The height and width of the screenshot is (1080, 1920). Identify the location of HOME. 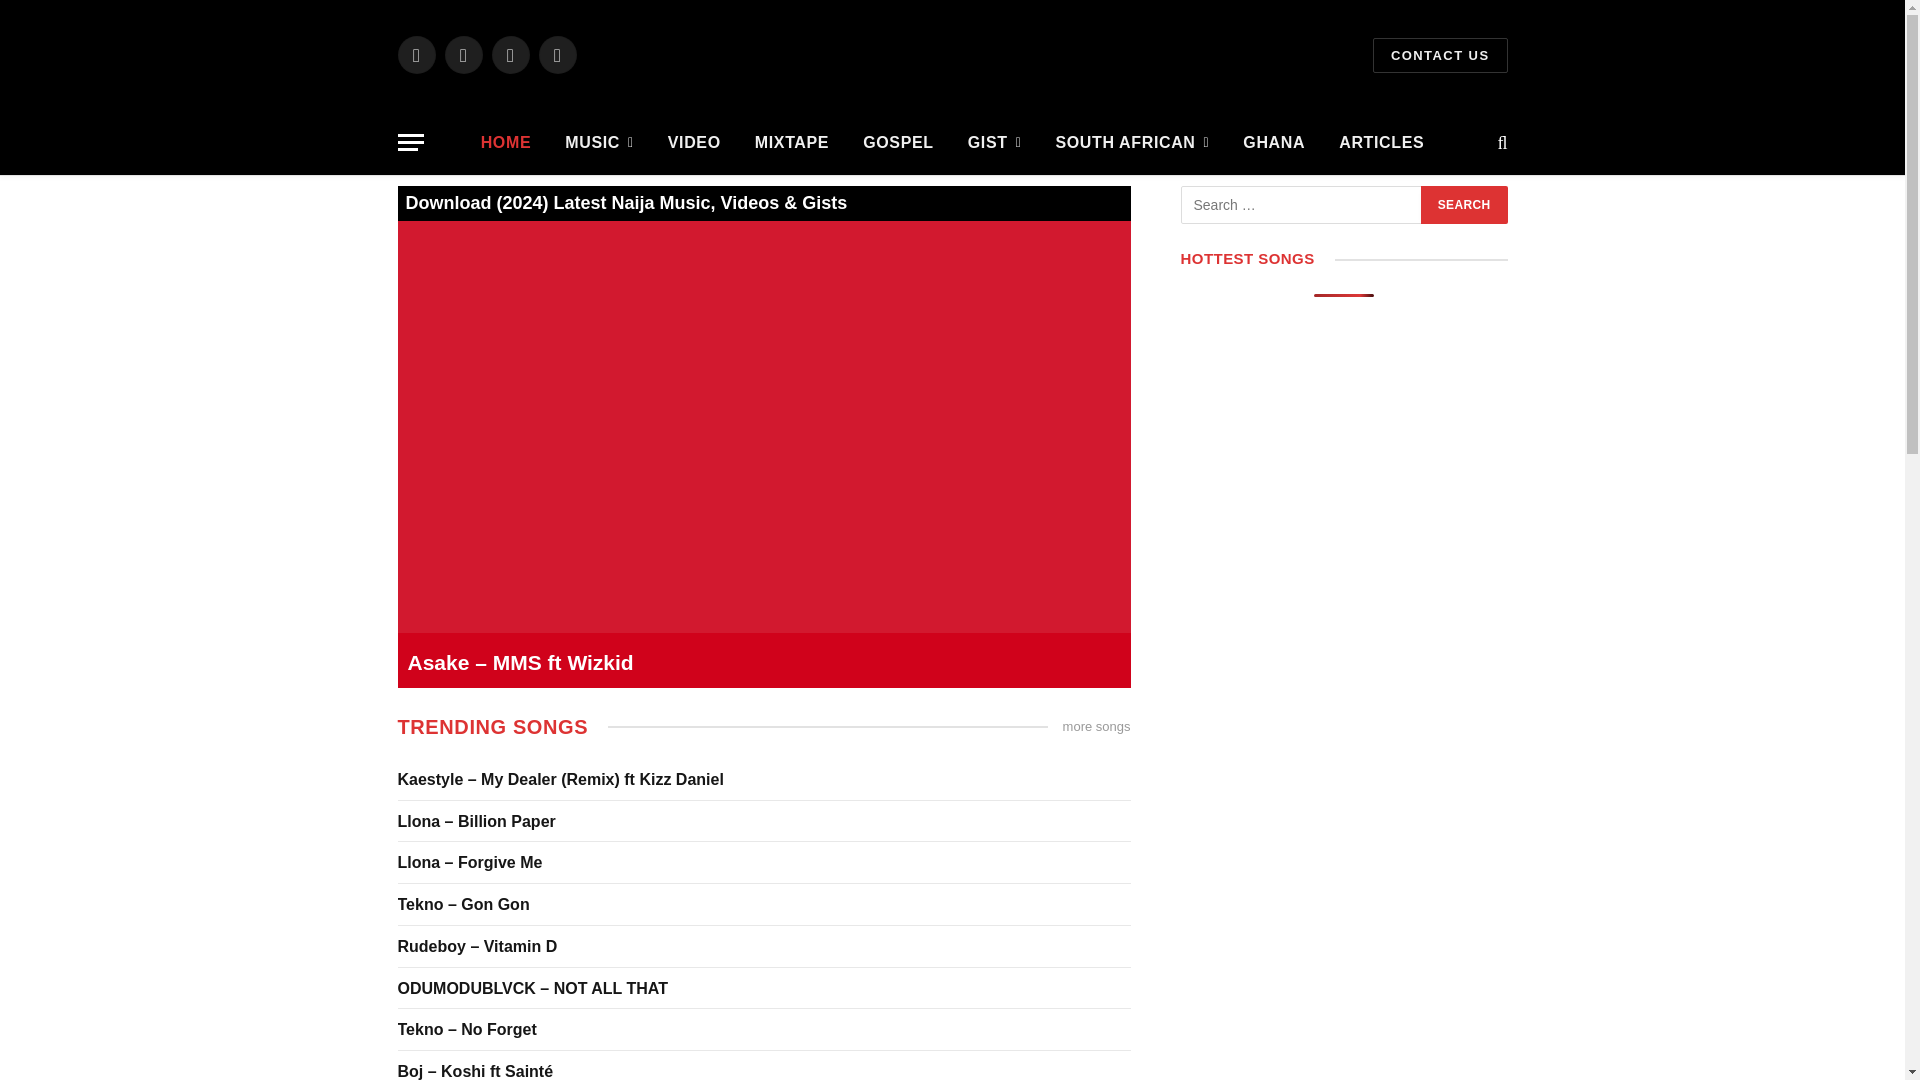
(506, 142).